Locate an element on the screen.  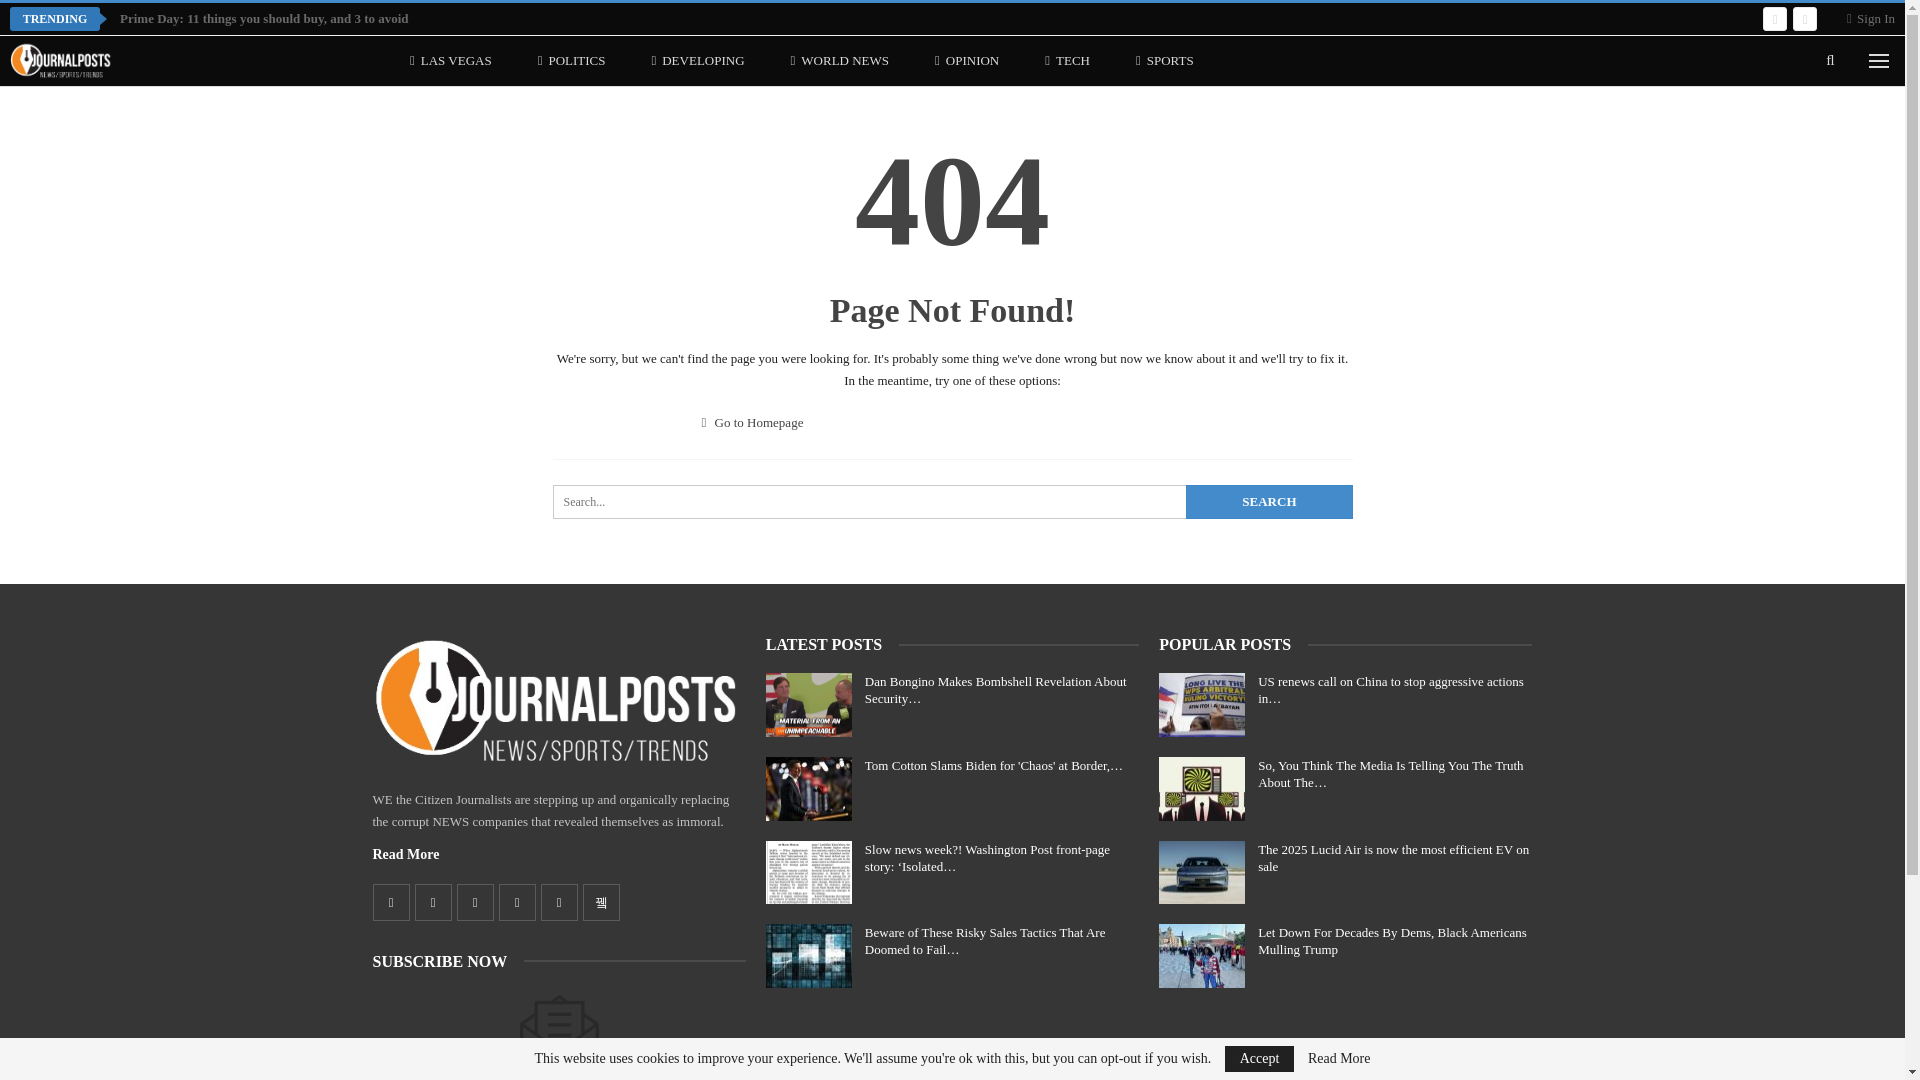
Prime Day: 11 things you should buy, and 3 to avoid is located at coordinates (264, 18).